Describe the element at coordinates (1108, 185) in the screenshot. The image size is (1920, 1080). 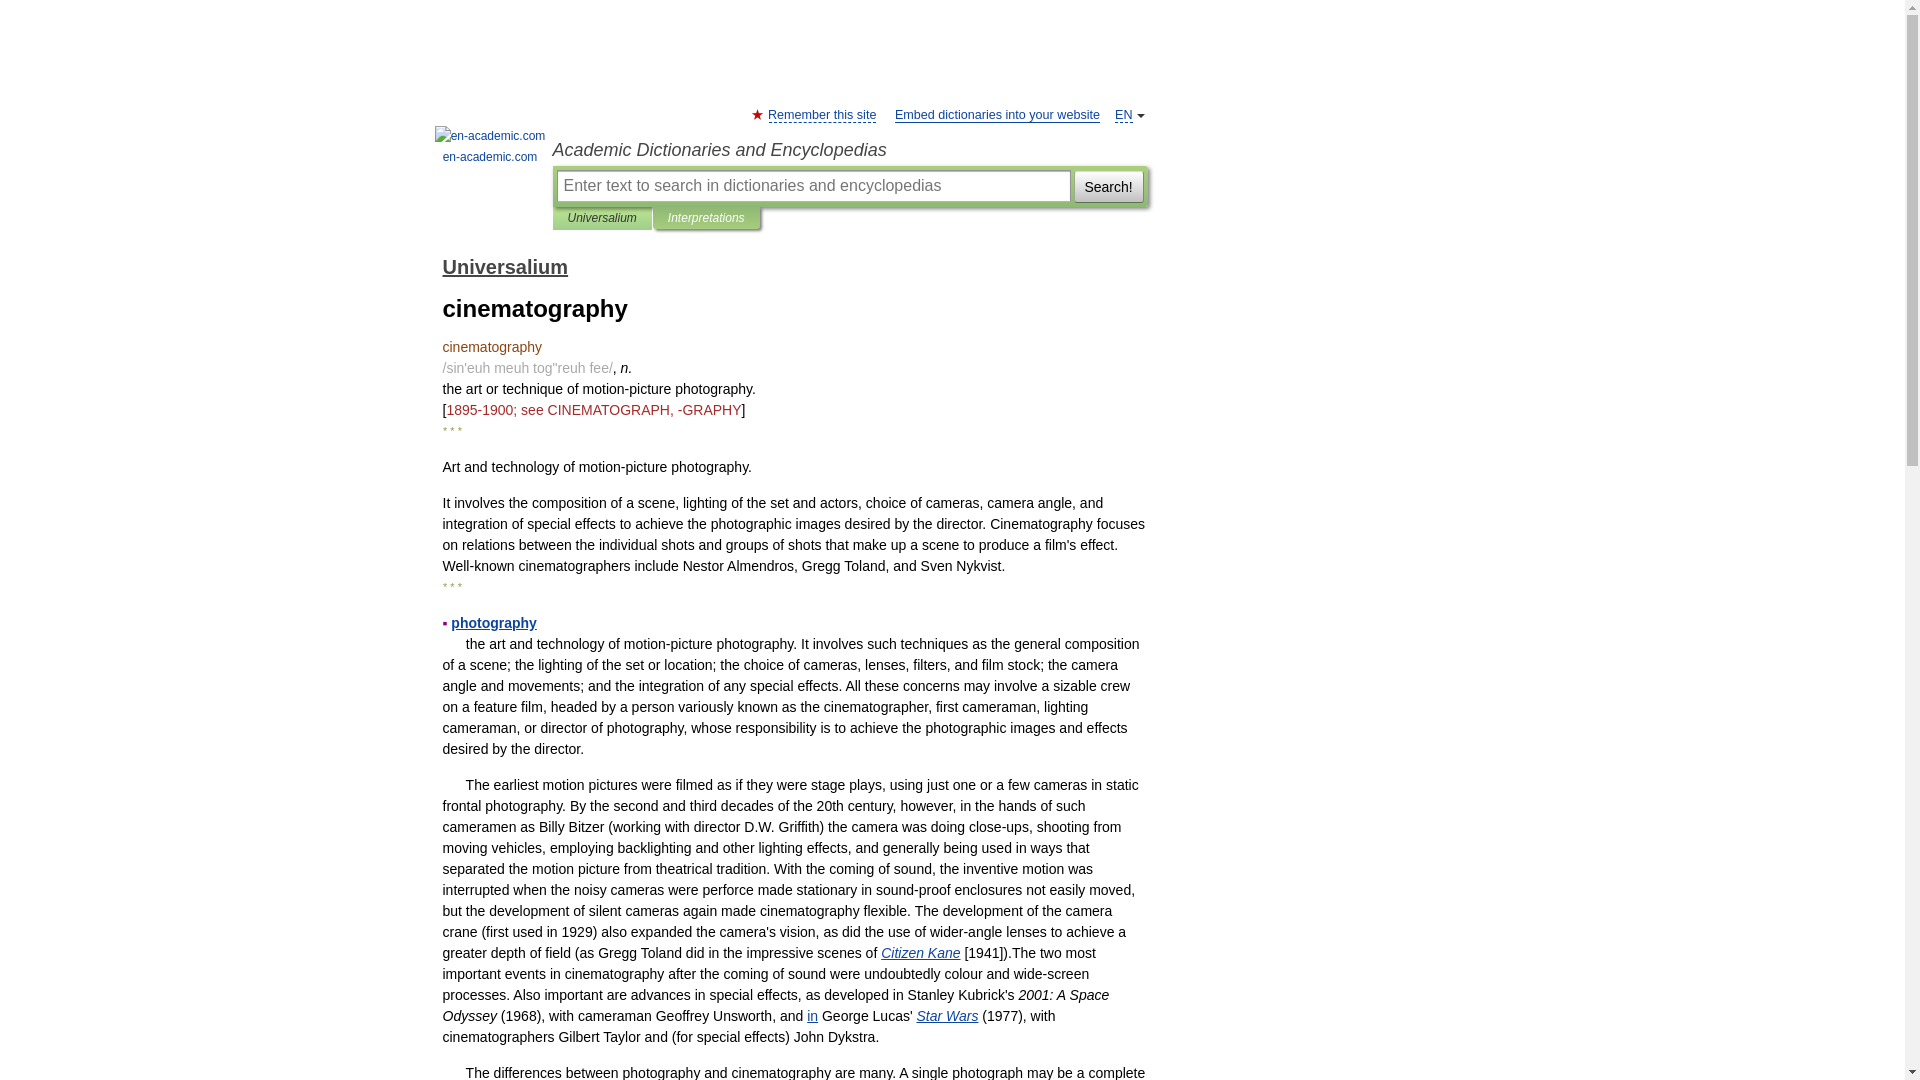
I see `Search!` at that location.